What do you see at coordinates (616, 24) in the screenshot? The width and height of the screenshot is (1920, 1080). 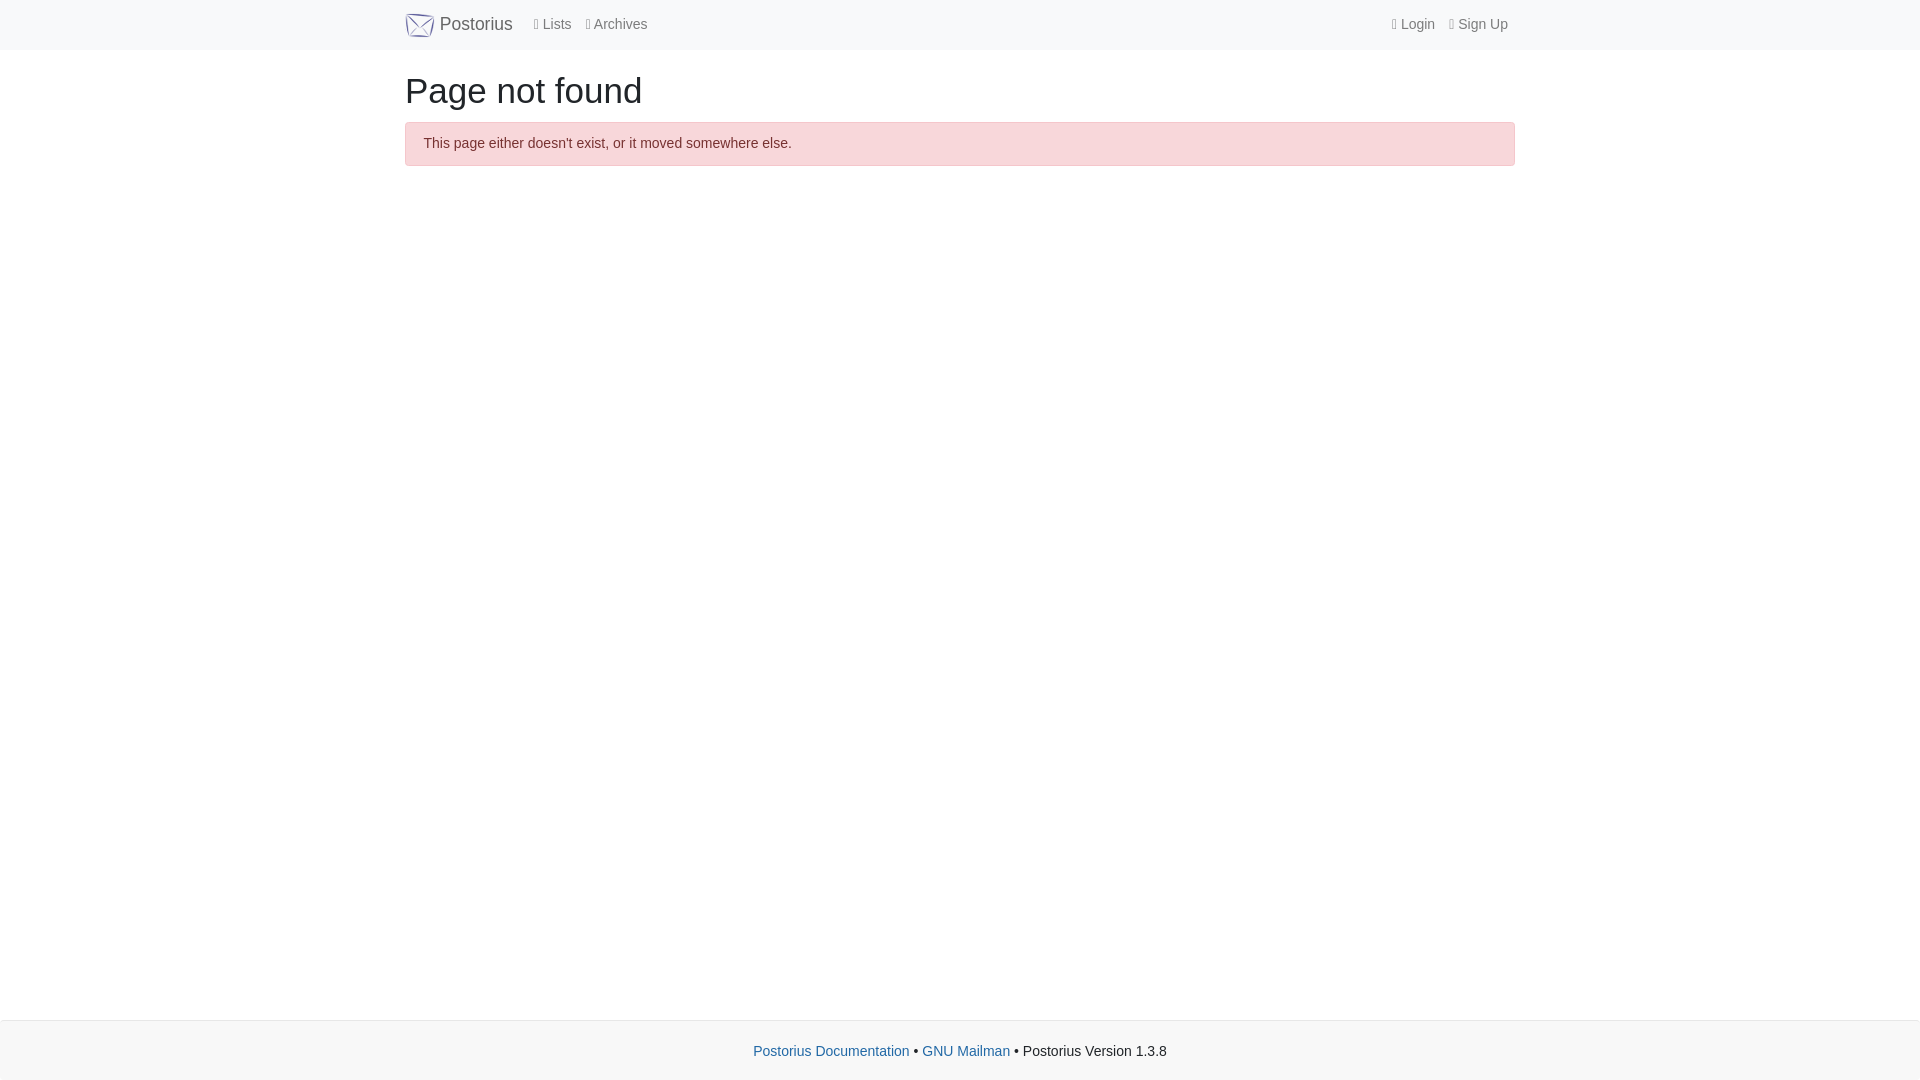 I see `Archives` at bounding box center [616, 24].